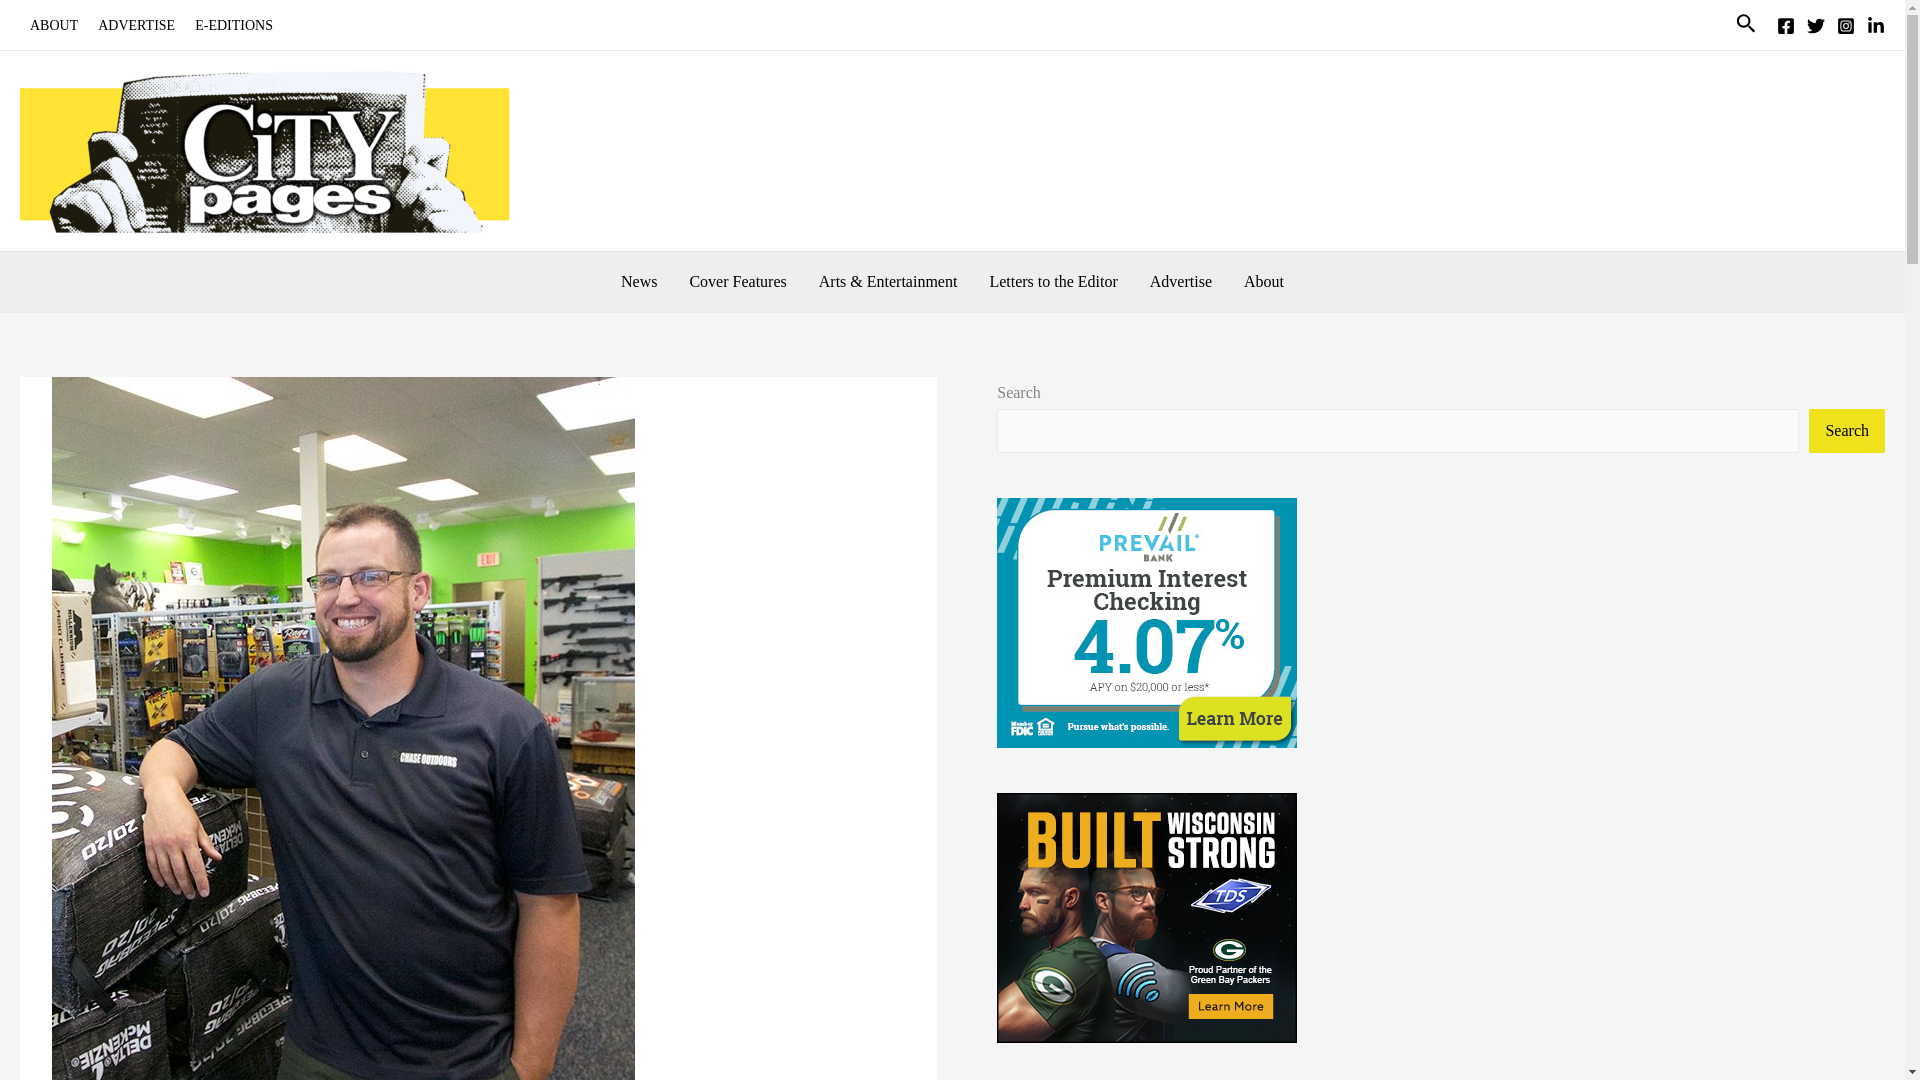 The width and height of the screenshot is (1920, 1080). Describe the element at coordinates (234, 26) in the screenshot. I see `E-EDITIONS` at that location.